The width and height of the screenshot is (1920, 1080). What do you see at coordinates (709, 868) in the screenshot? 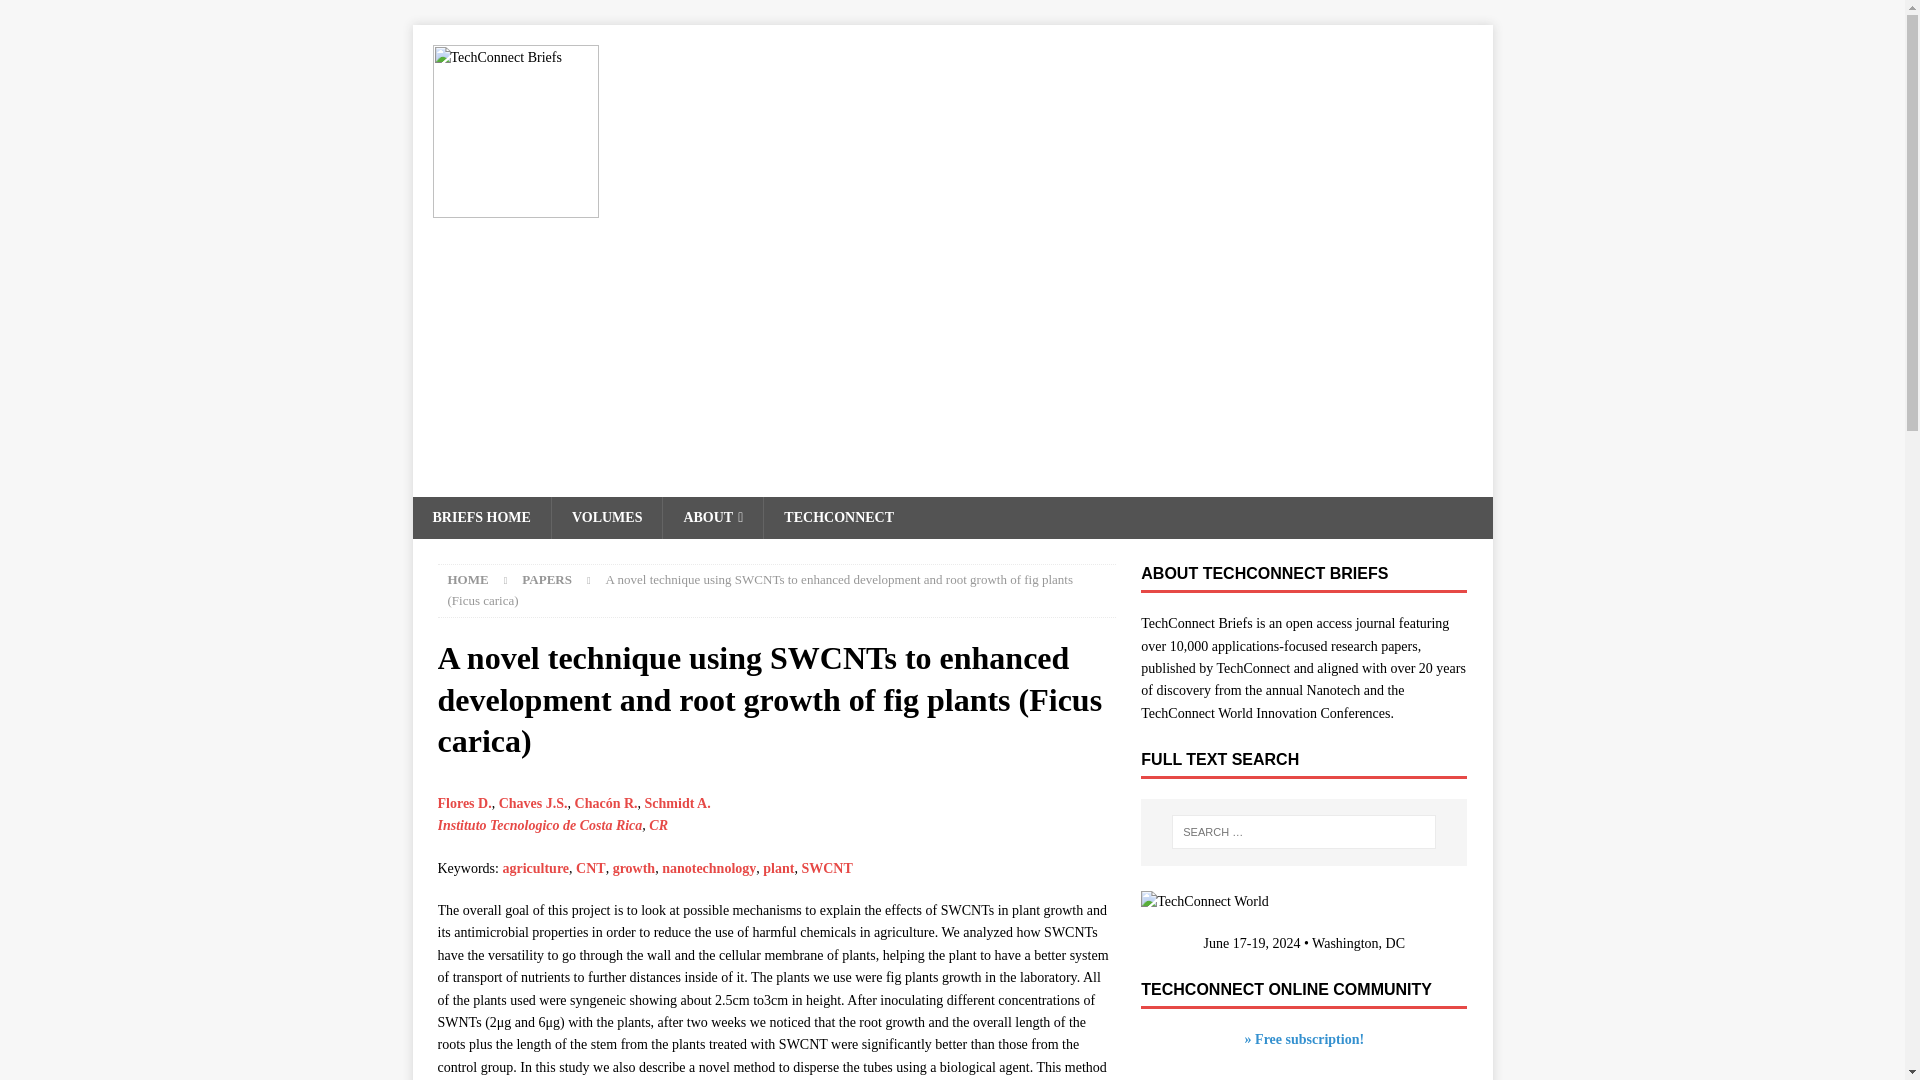
I see `nanotechnology` at bounding box center [709, 868].